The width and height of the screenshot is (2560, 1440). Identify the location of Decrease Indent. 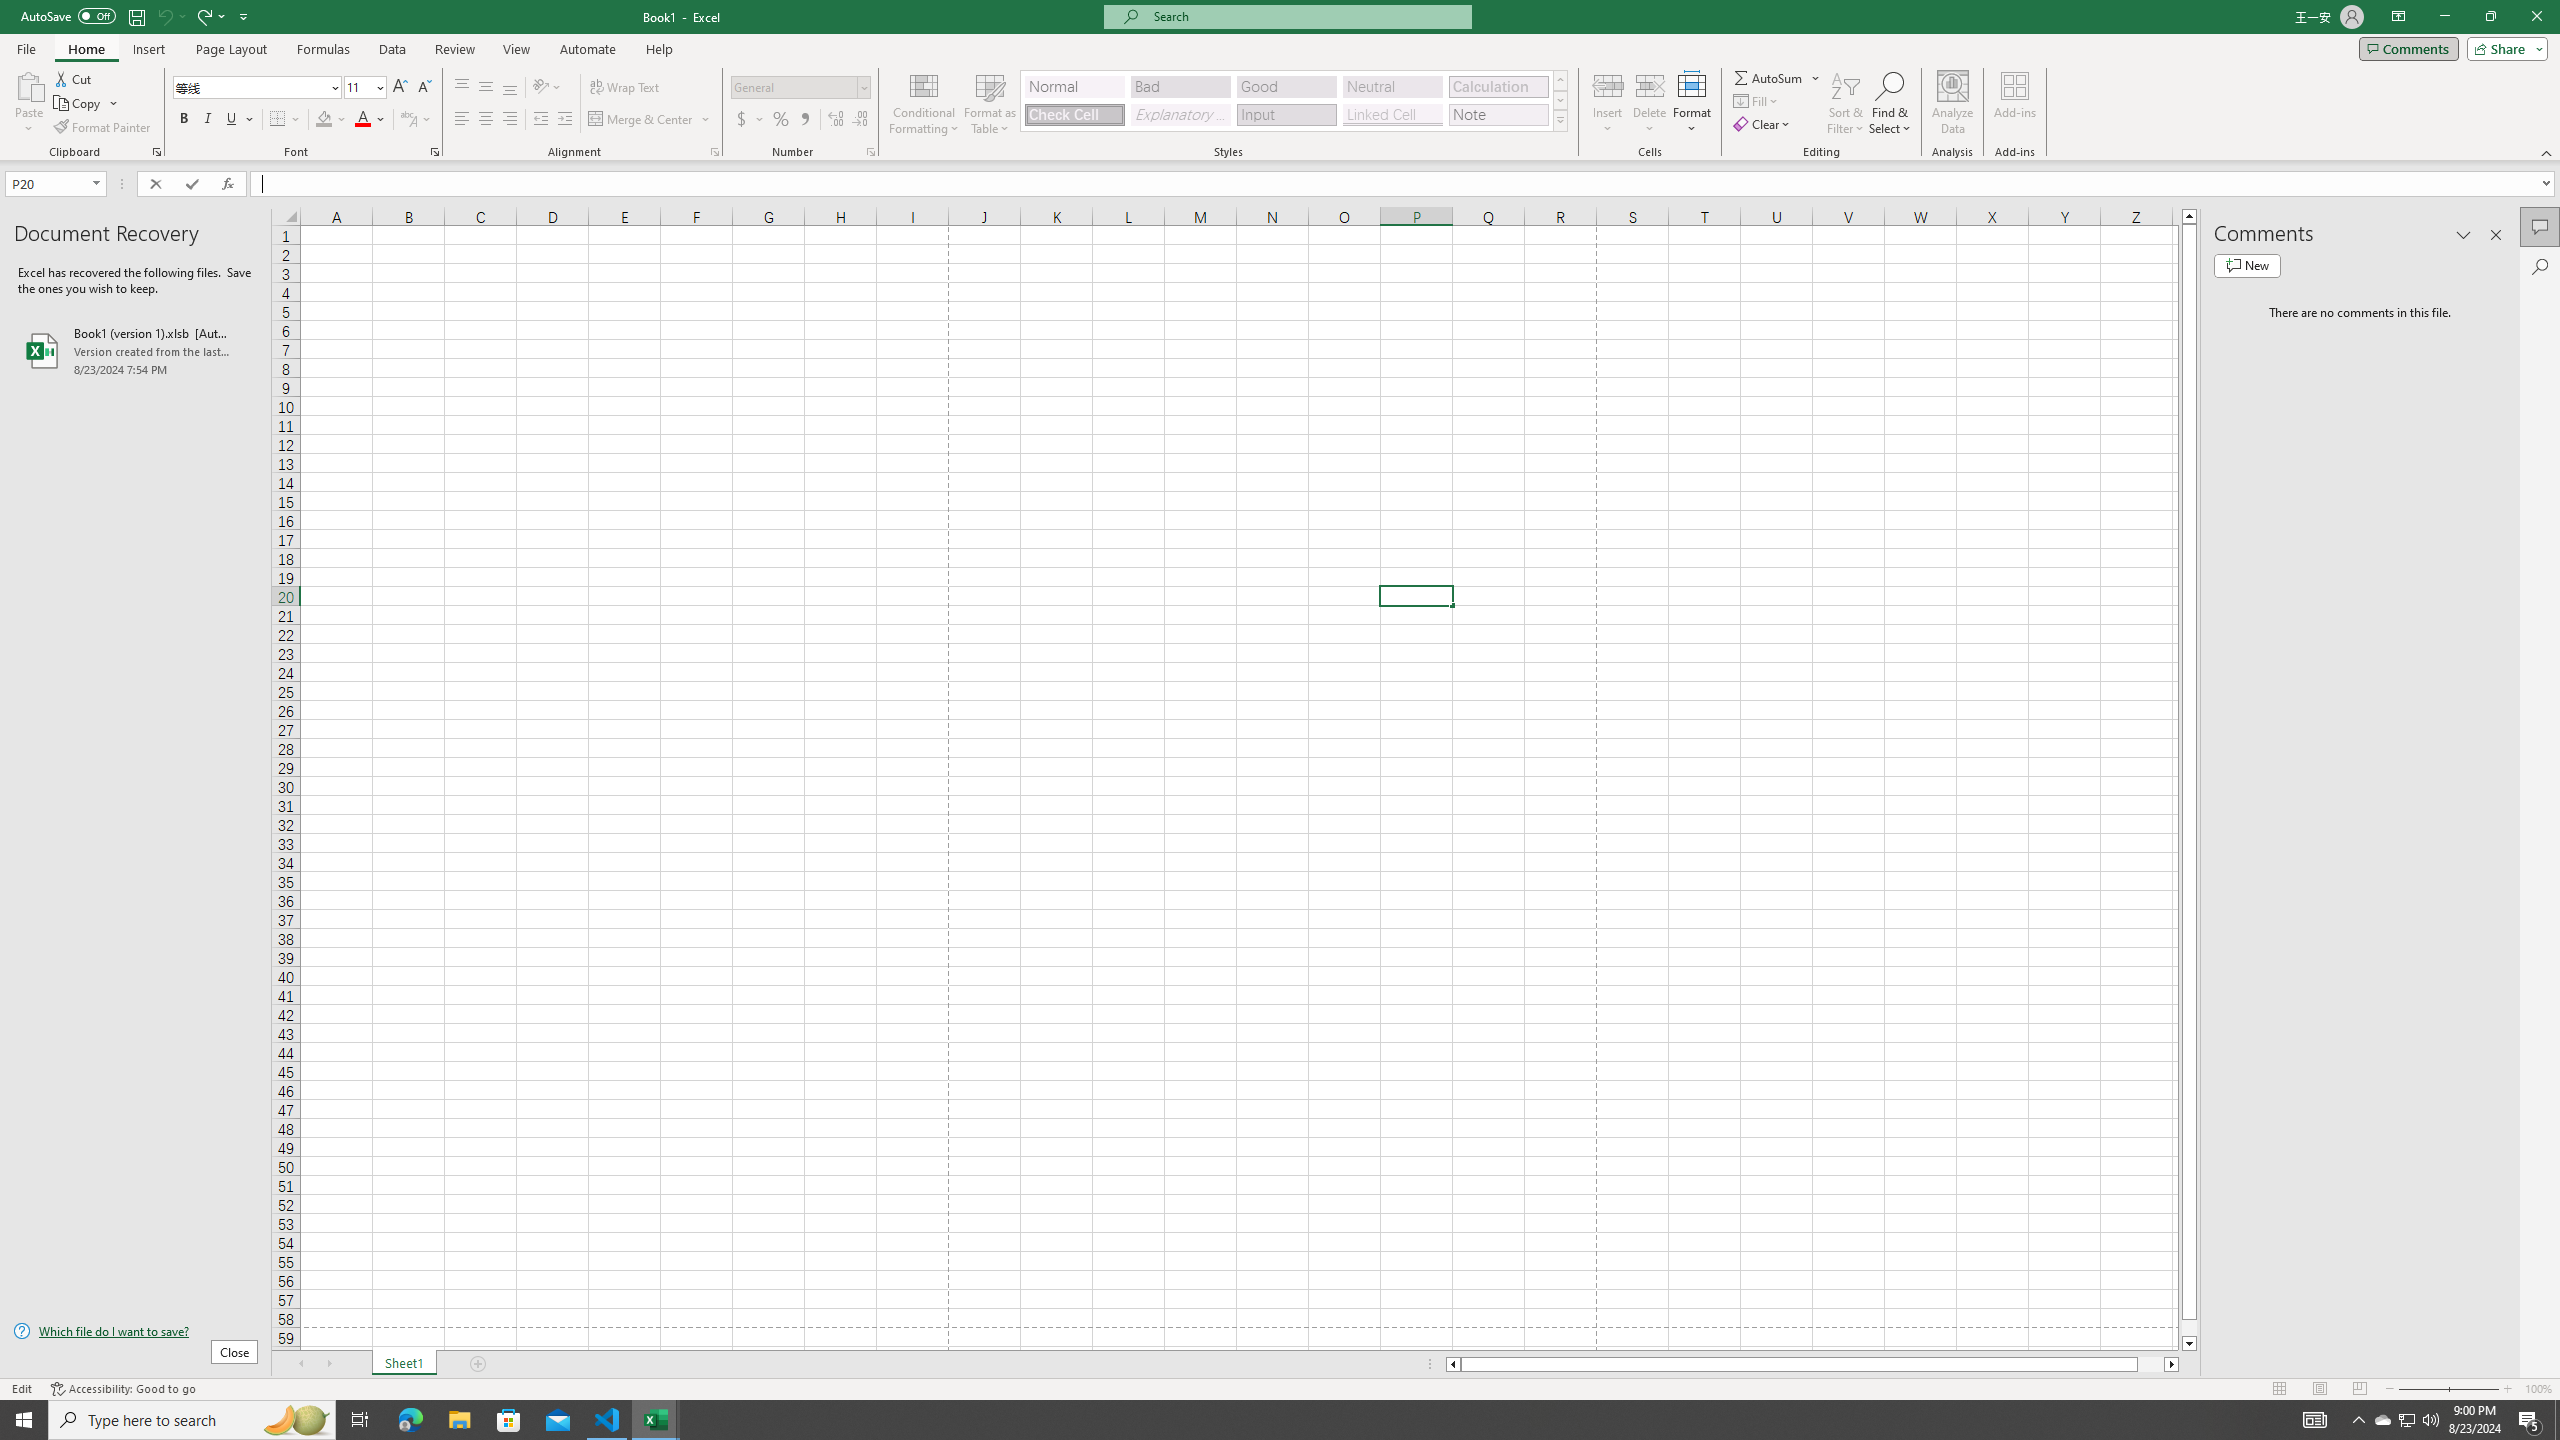
(540, 120).